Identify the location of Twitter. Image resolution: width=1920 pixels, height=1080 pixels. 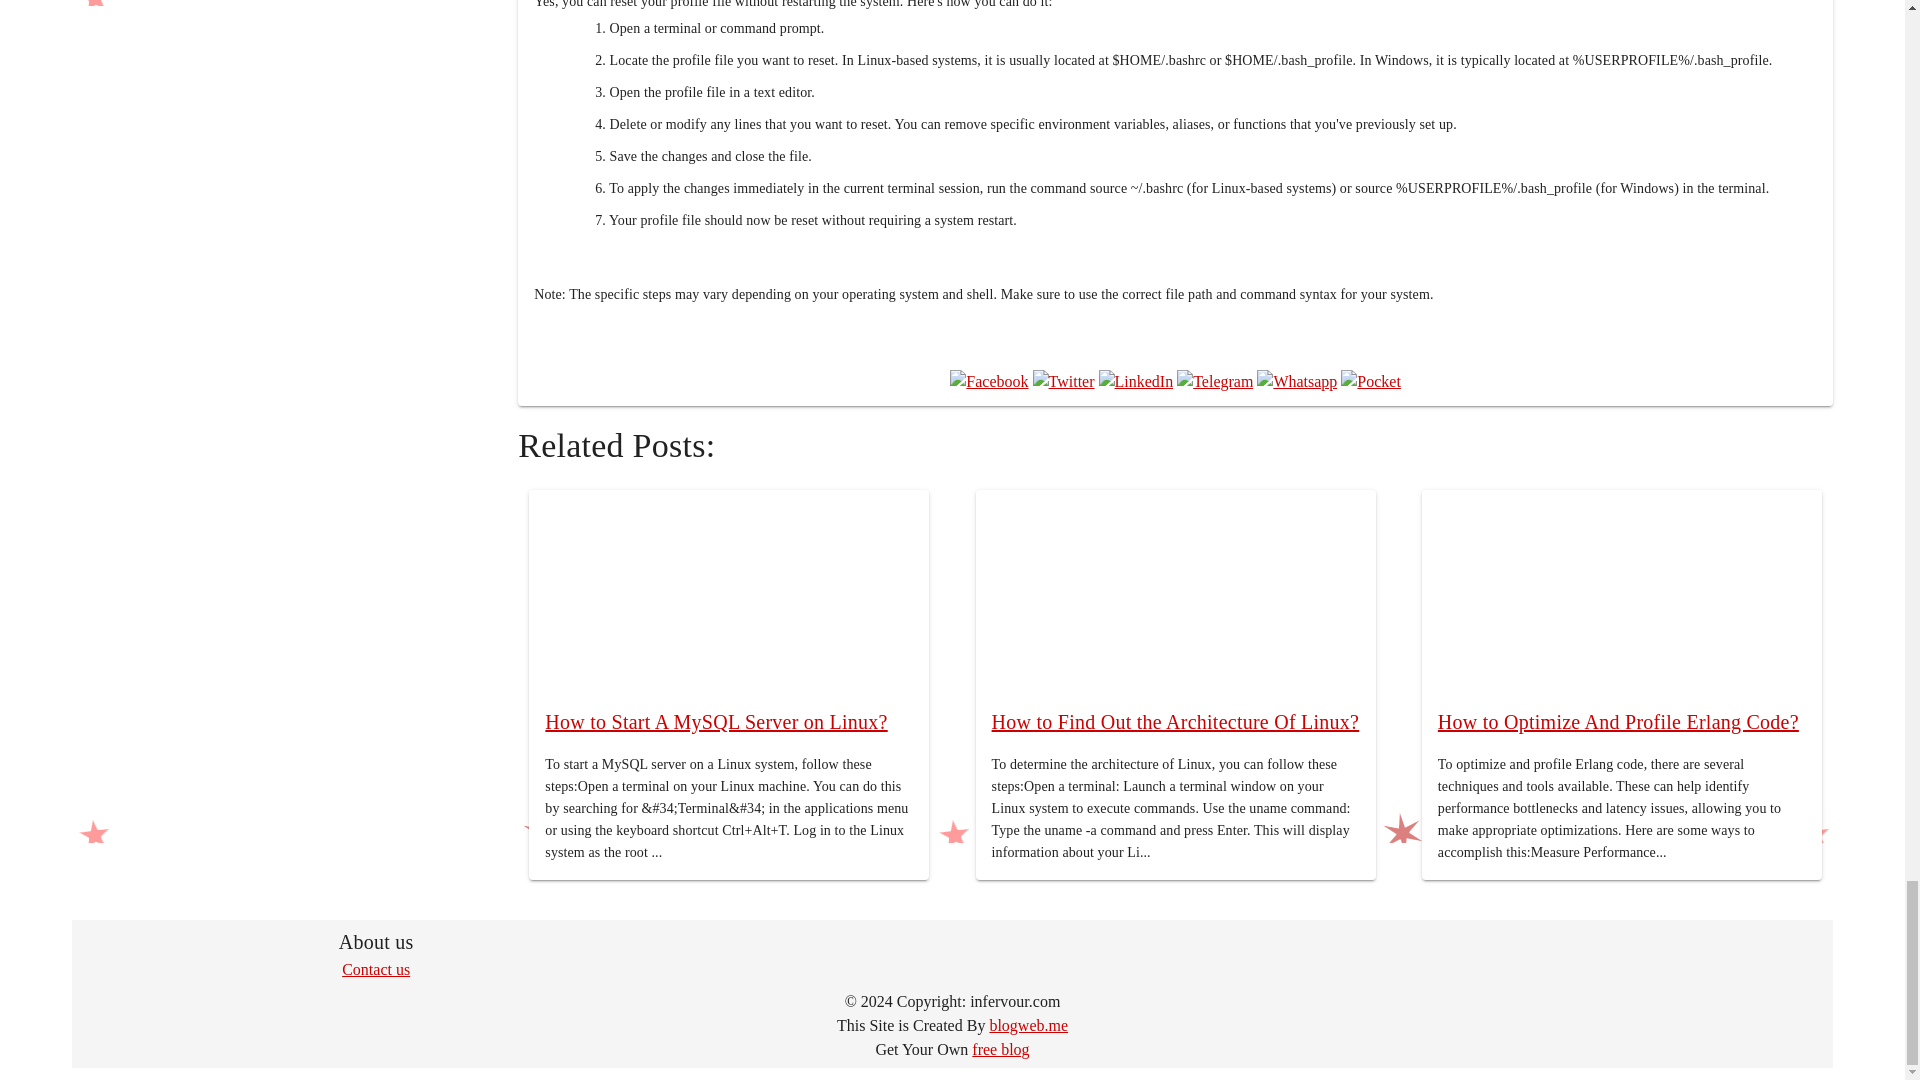
(1063, 382).